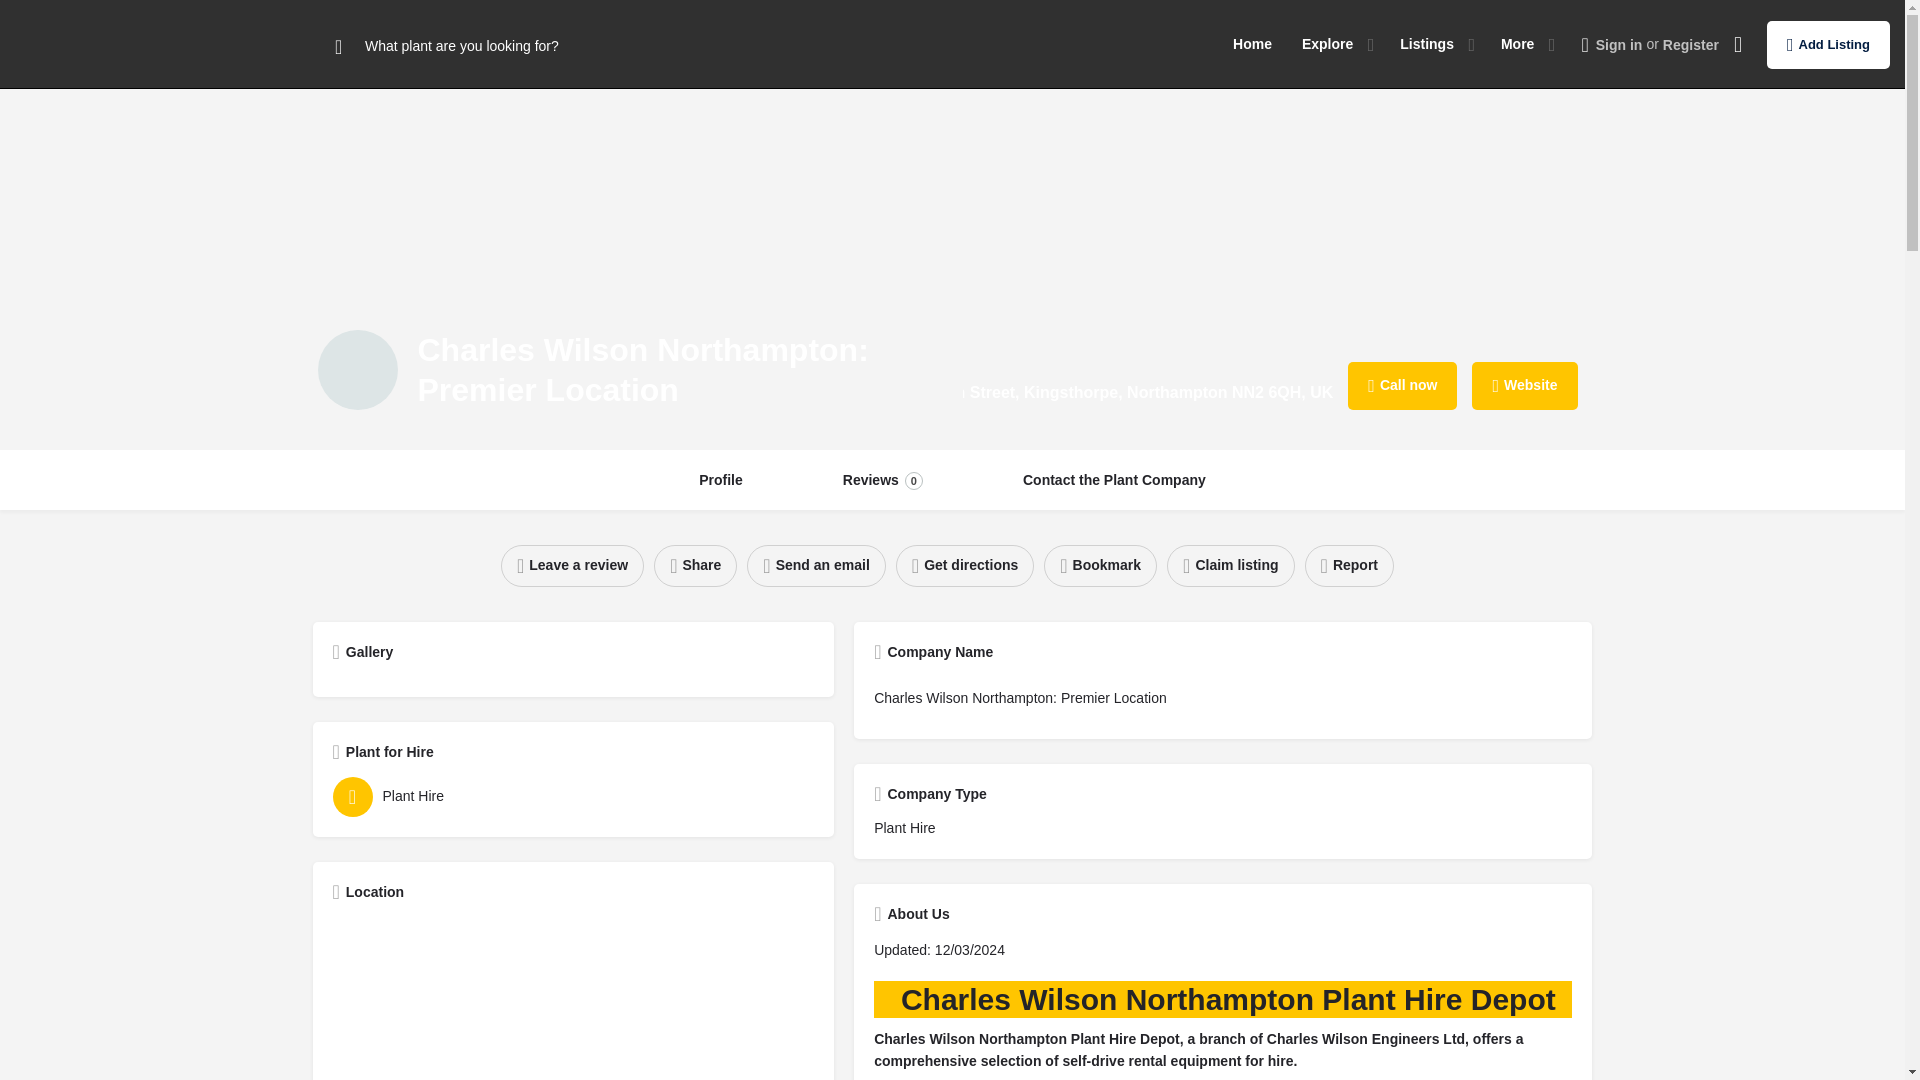 The height and width of the screenshot is (1080, 1920). What do you see at coordinates (358, 370) in the screenshot?
I see `Listings` at bounding box center [358, 370].